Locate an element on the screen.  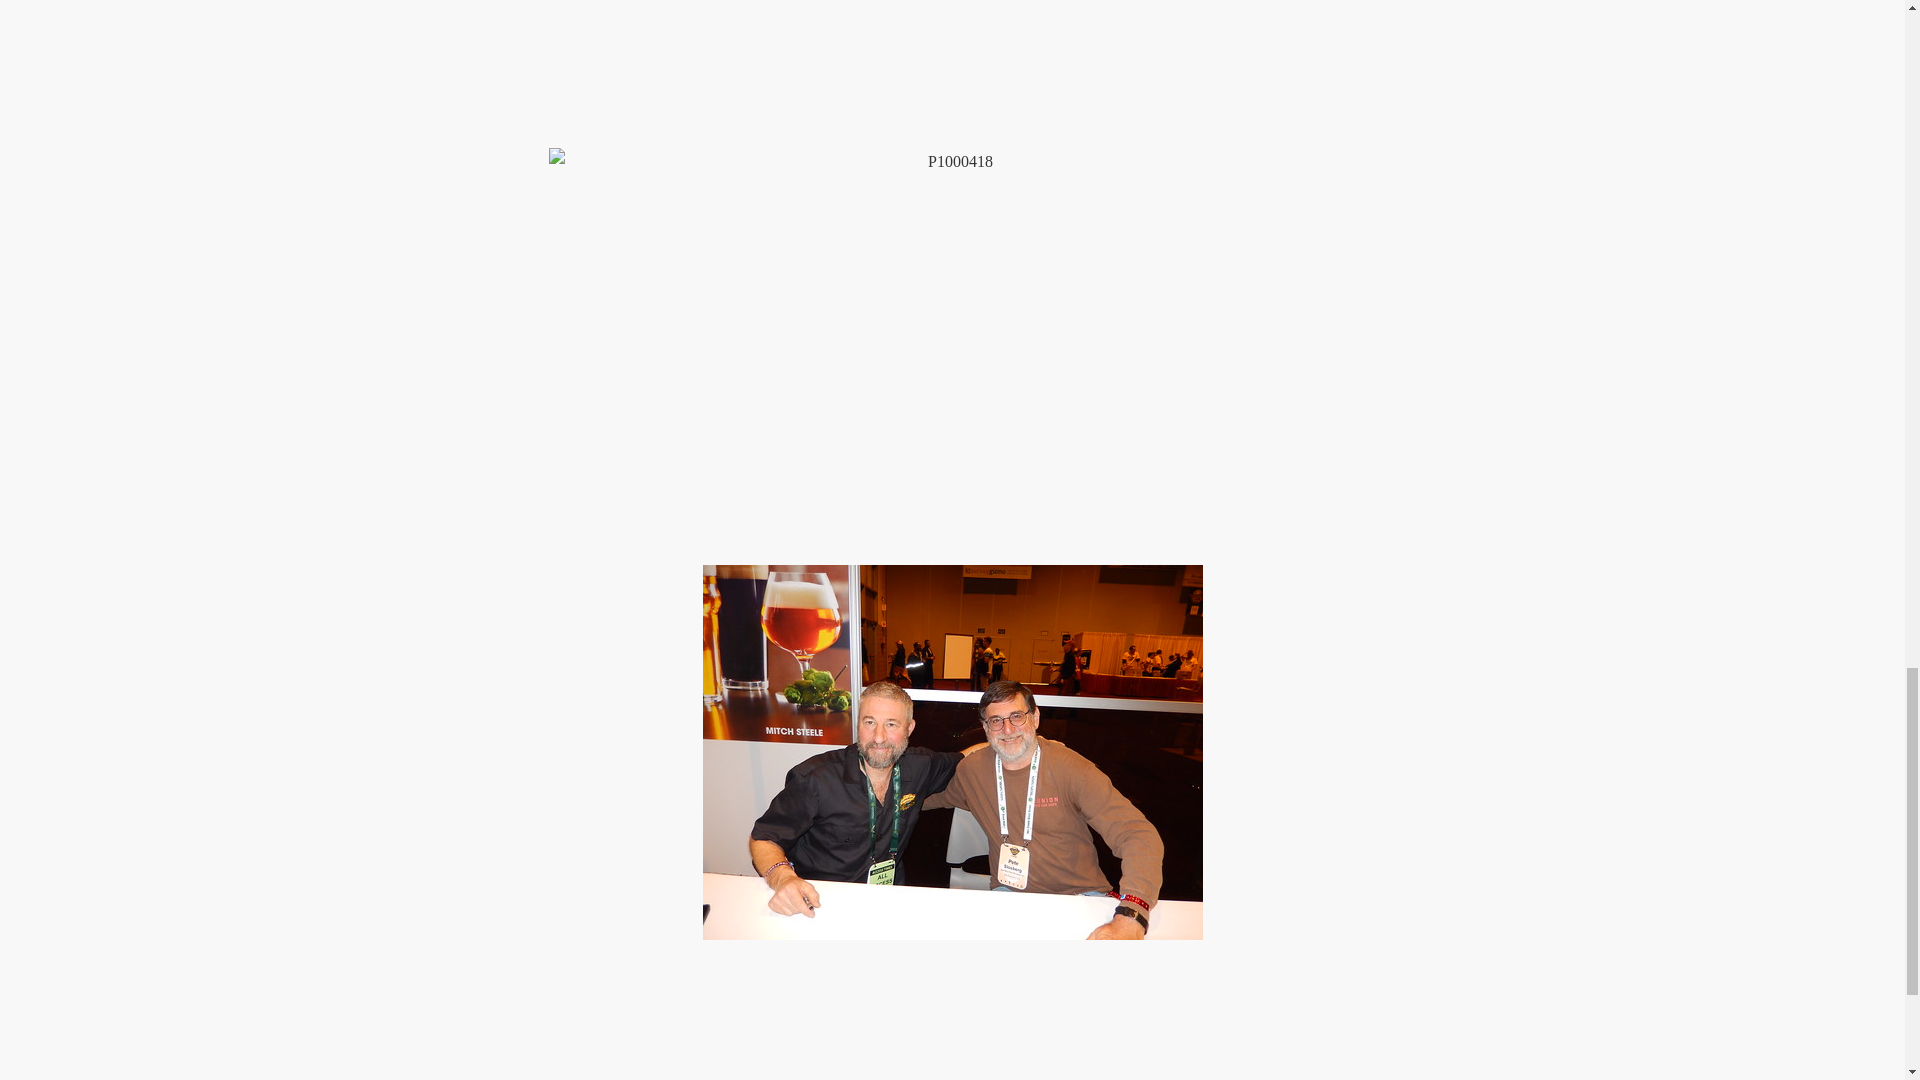
Just For Fun is located at coordinates (729, 1026).